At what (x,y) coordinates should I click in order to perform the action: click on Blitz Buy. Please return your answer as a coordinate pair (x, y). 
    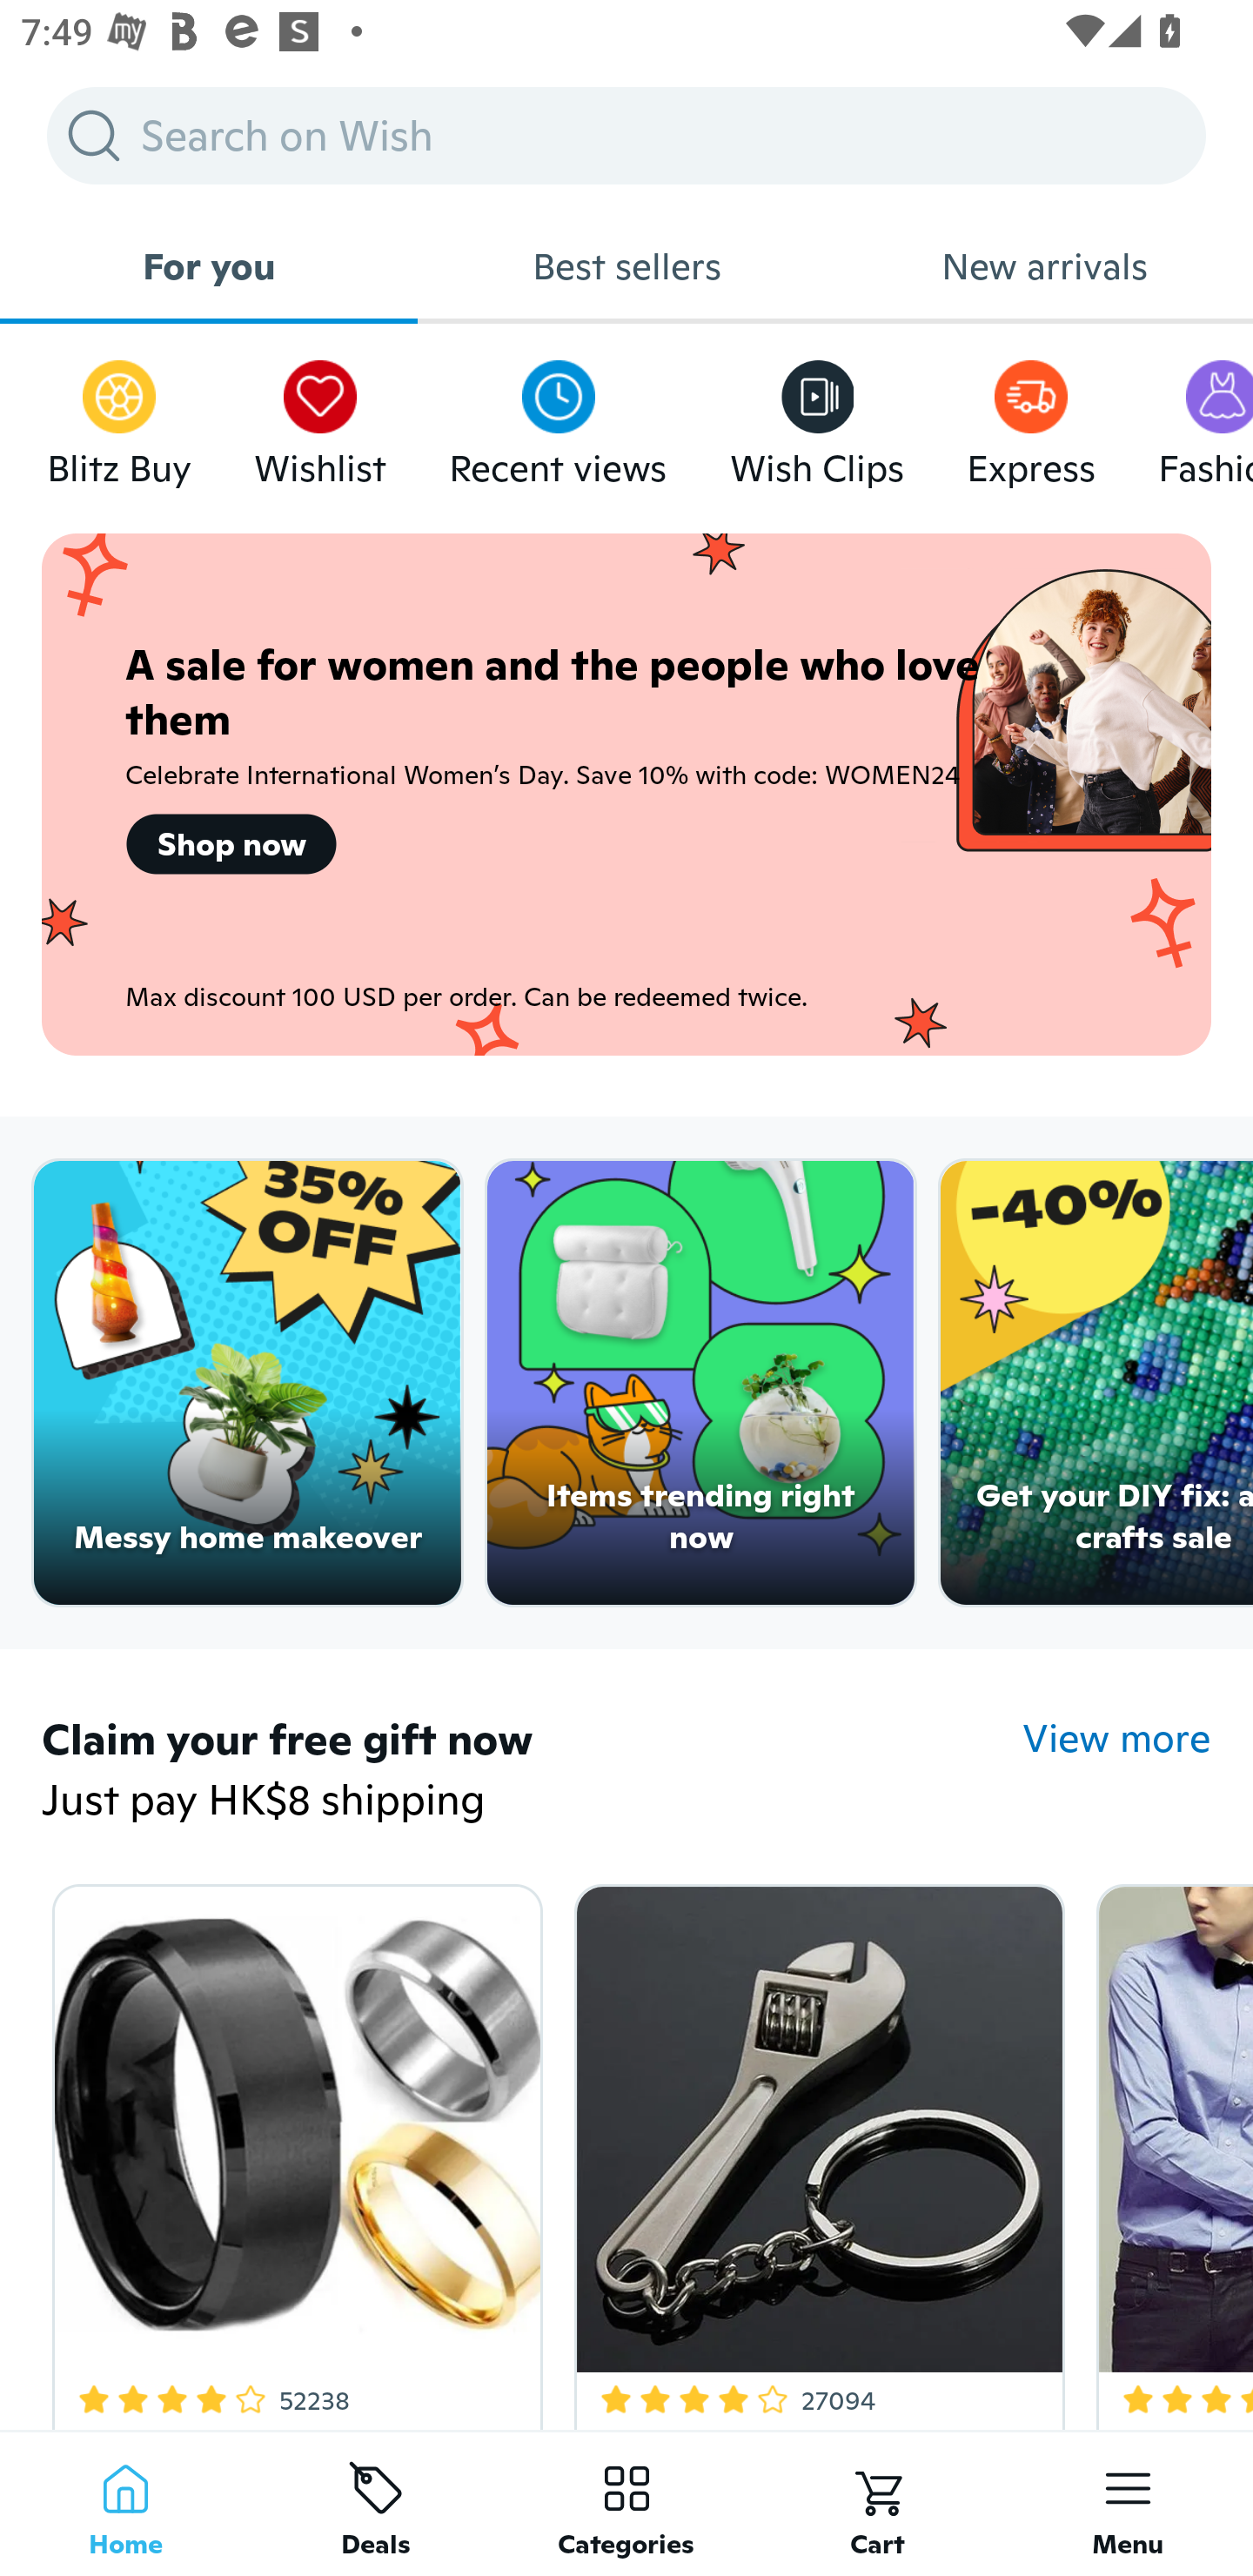
    Looking at the image, I should click on (119, 416).